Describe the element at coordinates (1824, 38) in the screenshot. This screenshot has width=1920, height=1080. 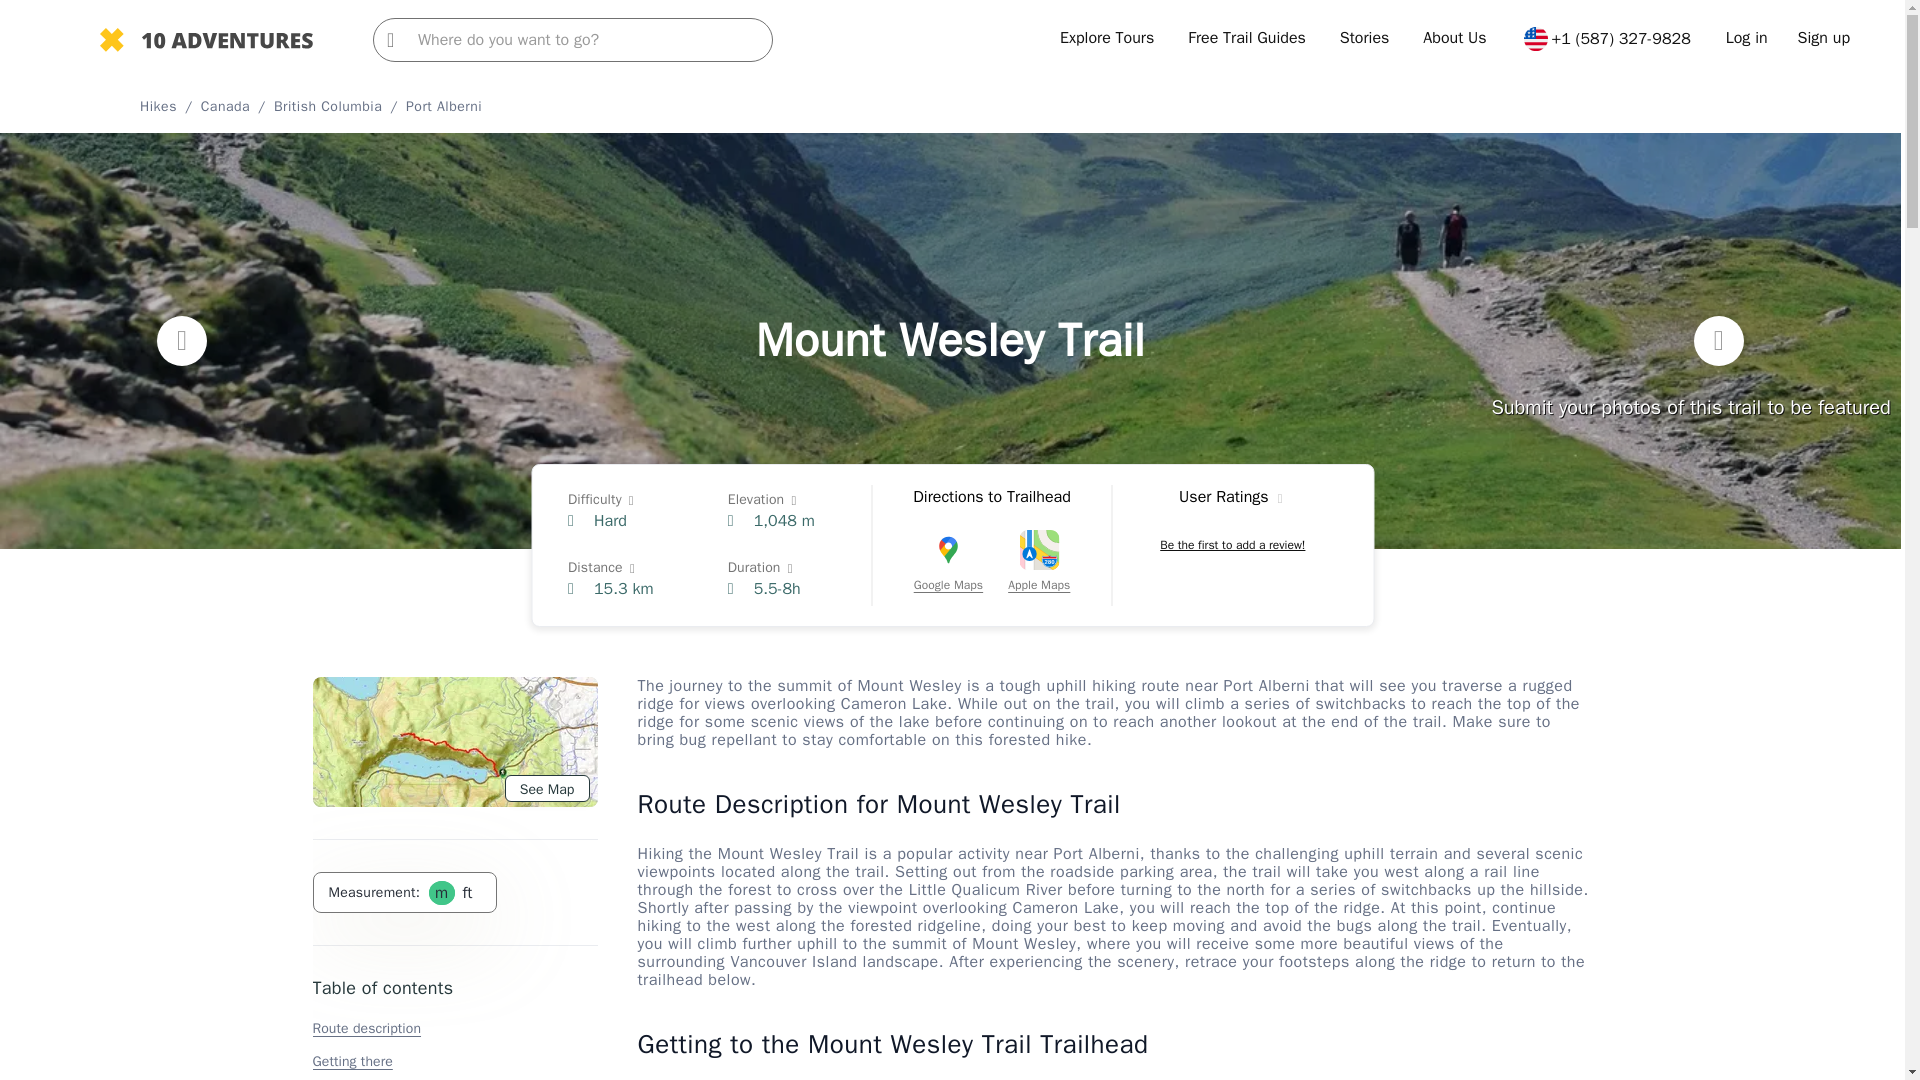
I see `Sign up` at that location.